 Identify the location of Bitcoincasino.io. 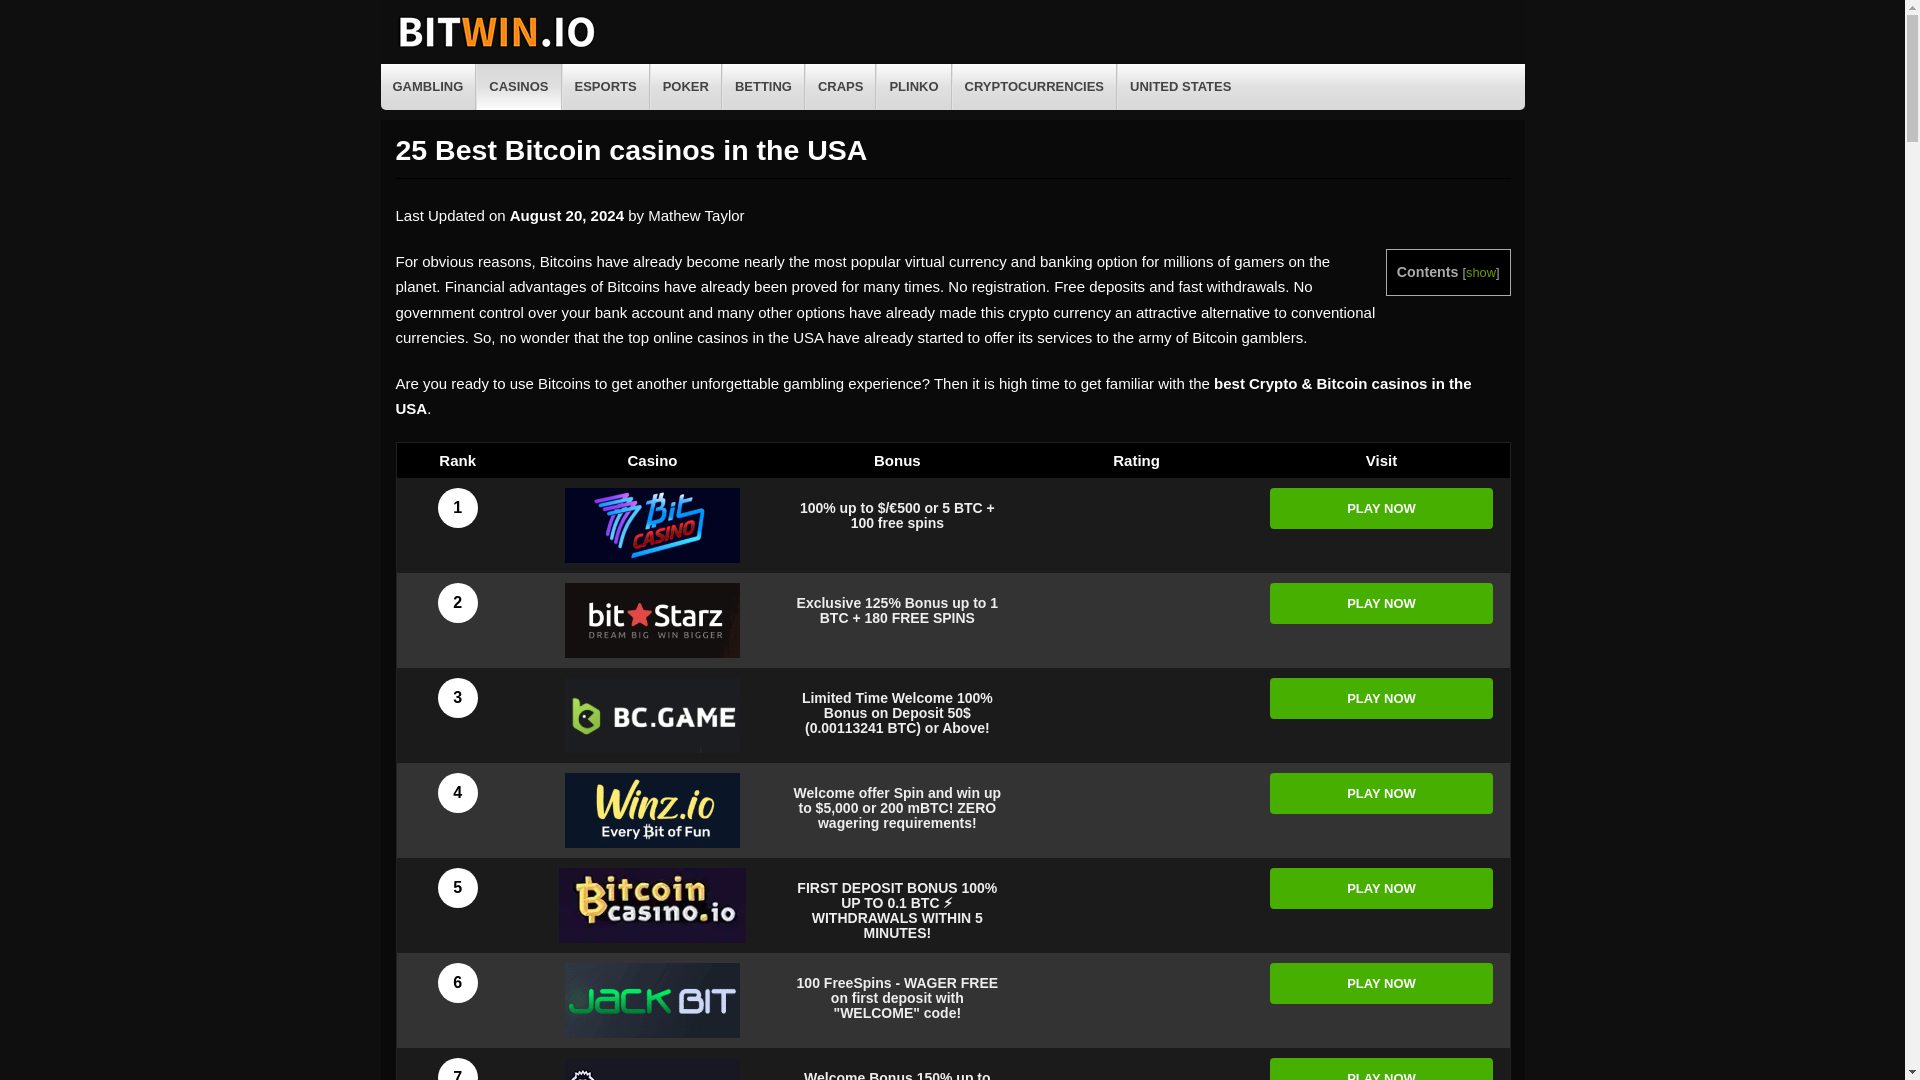
(652, 905).